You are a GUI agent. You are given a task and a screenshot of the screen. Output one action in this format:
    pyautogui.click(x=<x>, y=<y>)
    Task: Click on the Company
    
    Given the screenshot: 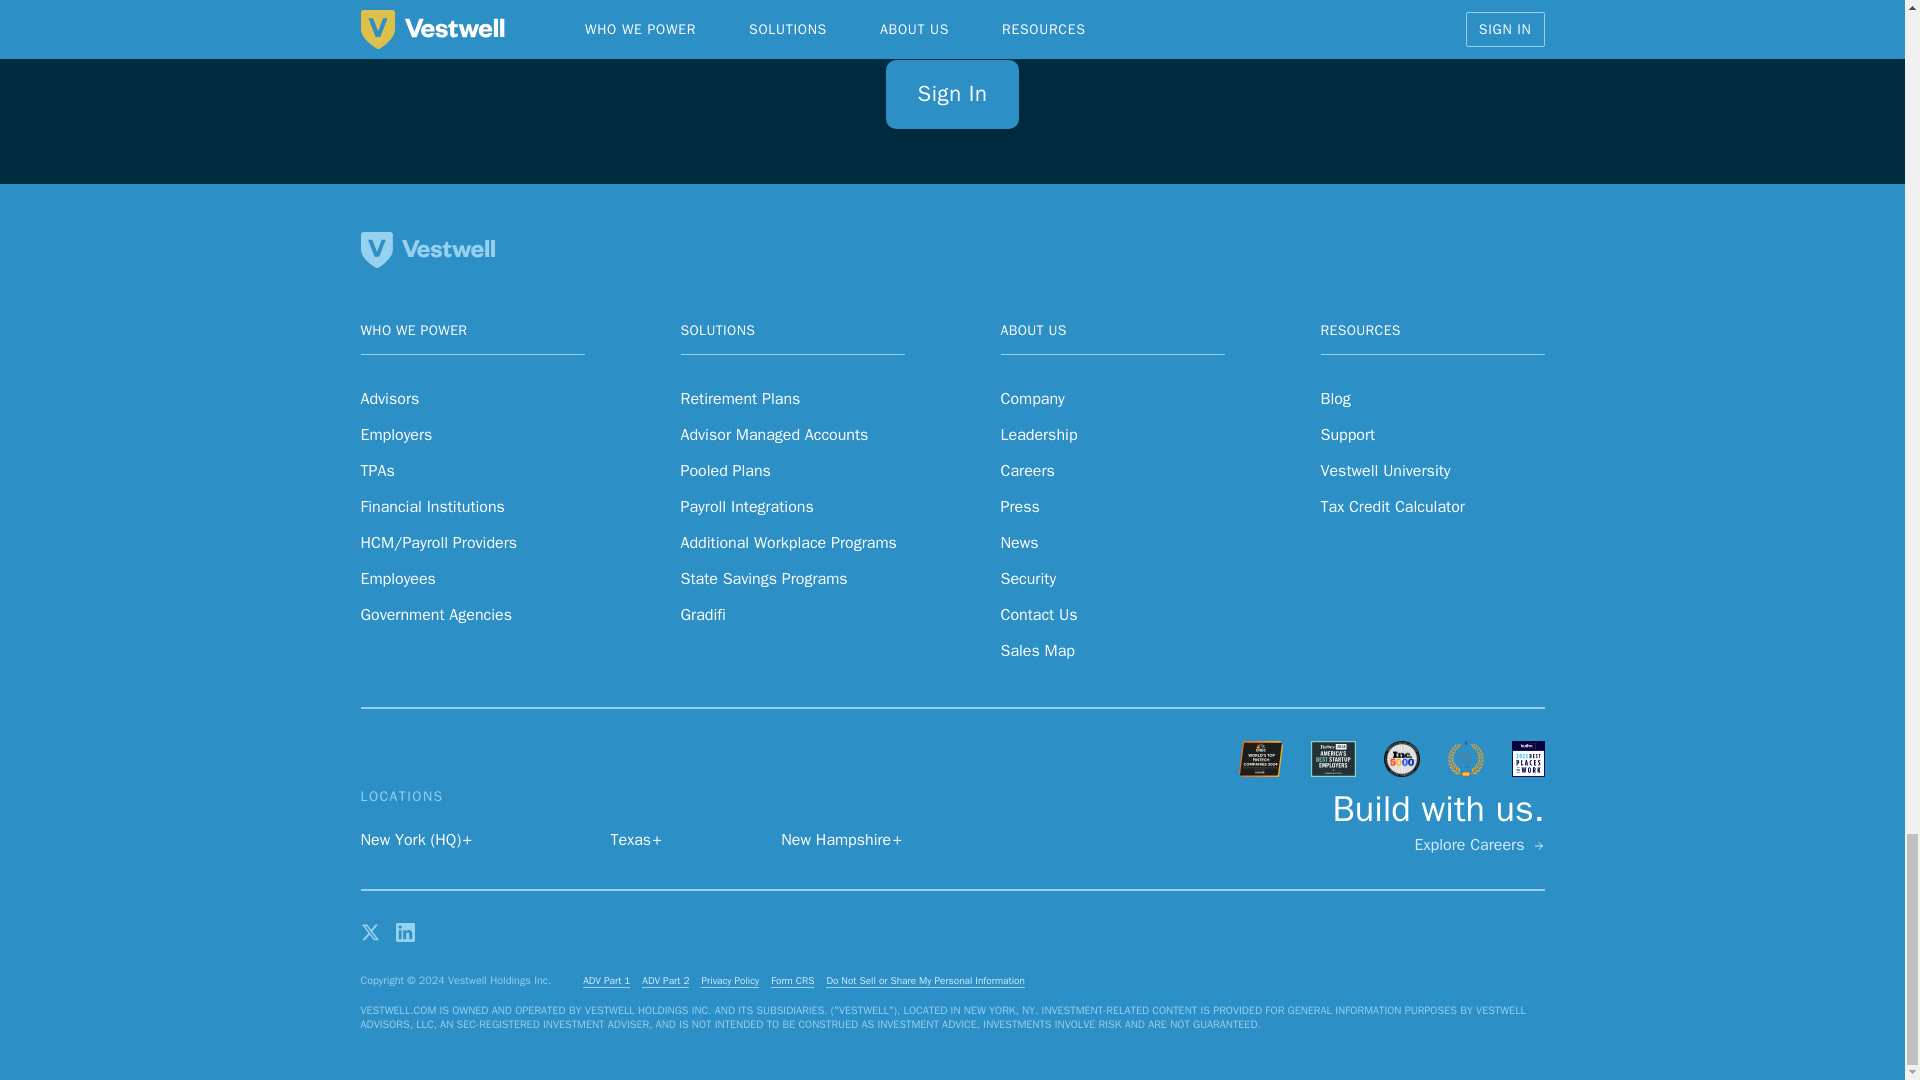 What is the action you would take?
    pyautogui.click(x=1032, y=398)
    